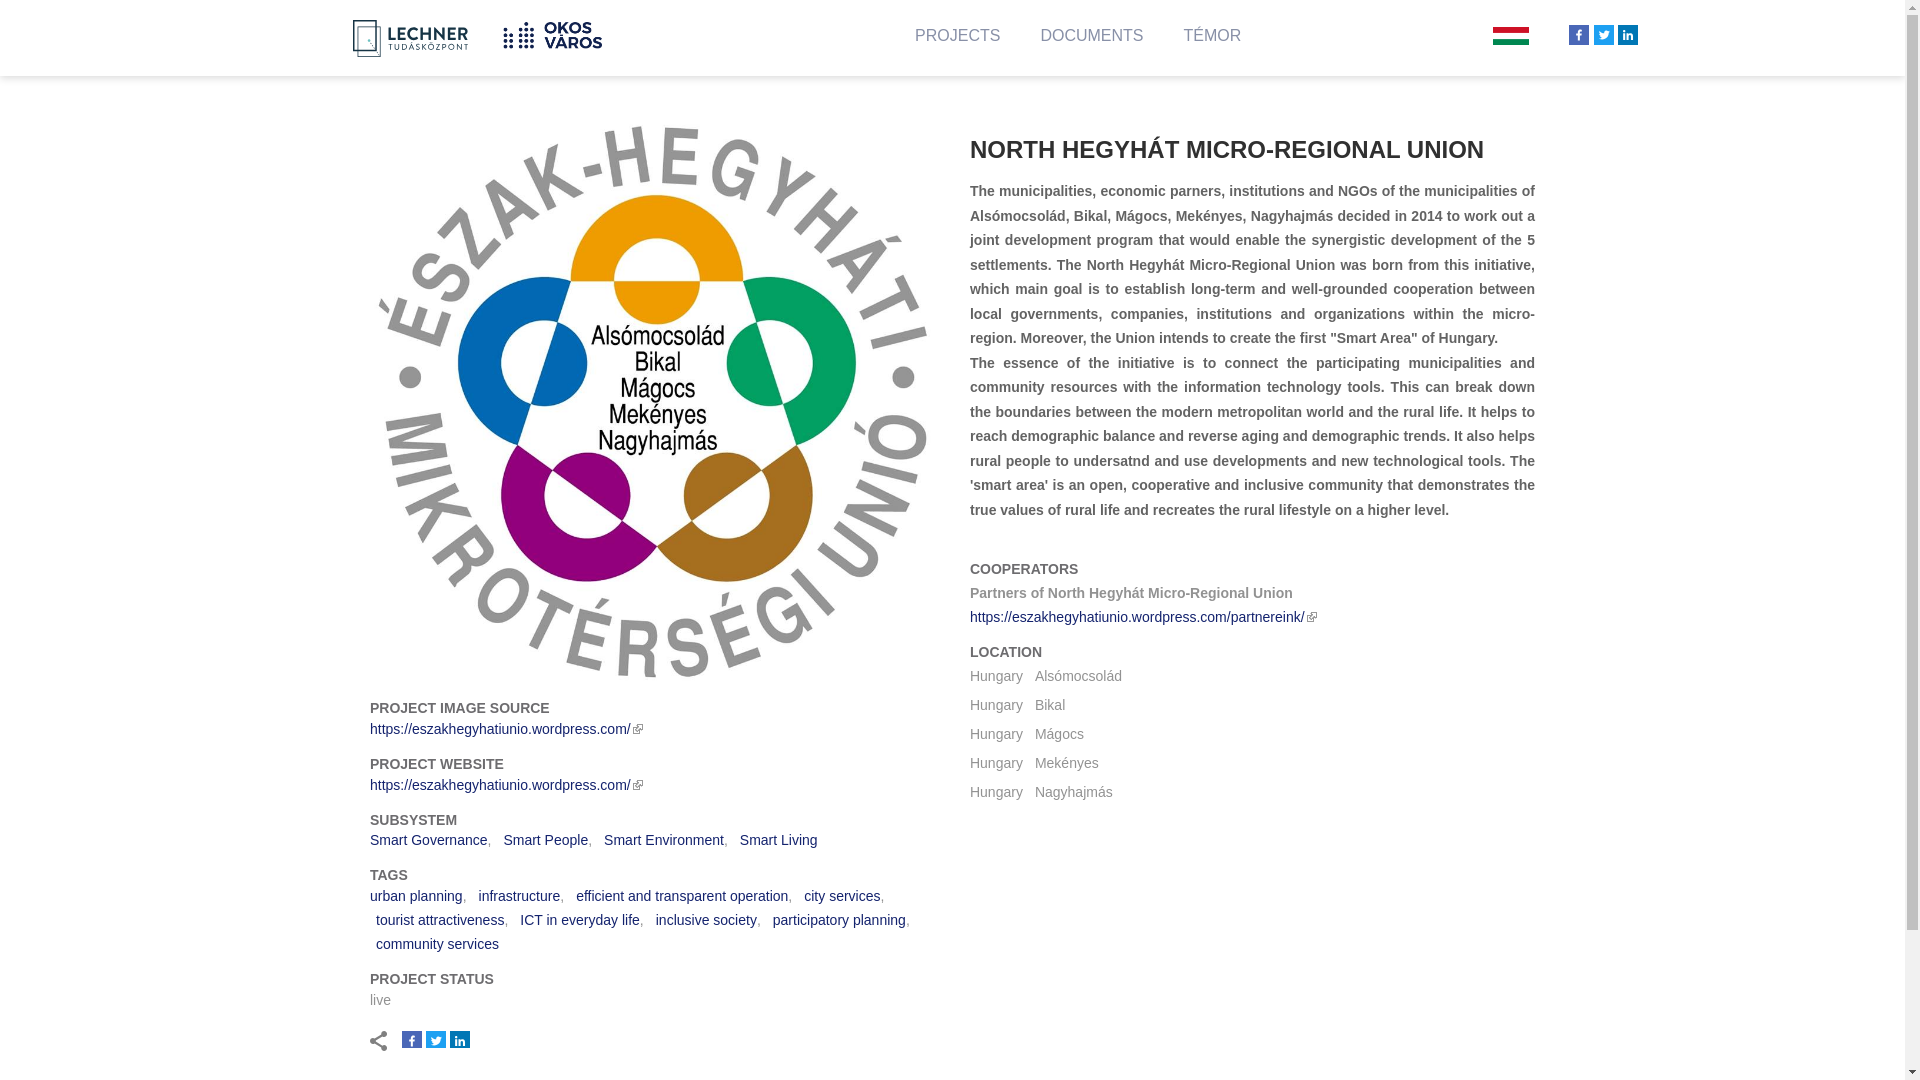 The image size is (1920, 1080). I want to click on Smart Living, so click(778, 839).